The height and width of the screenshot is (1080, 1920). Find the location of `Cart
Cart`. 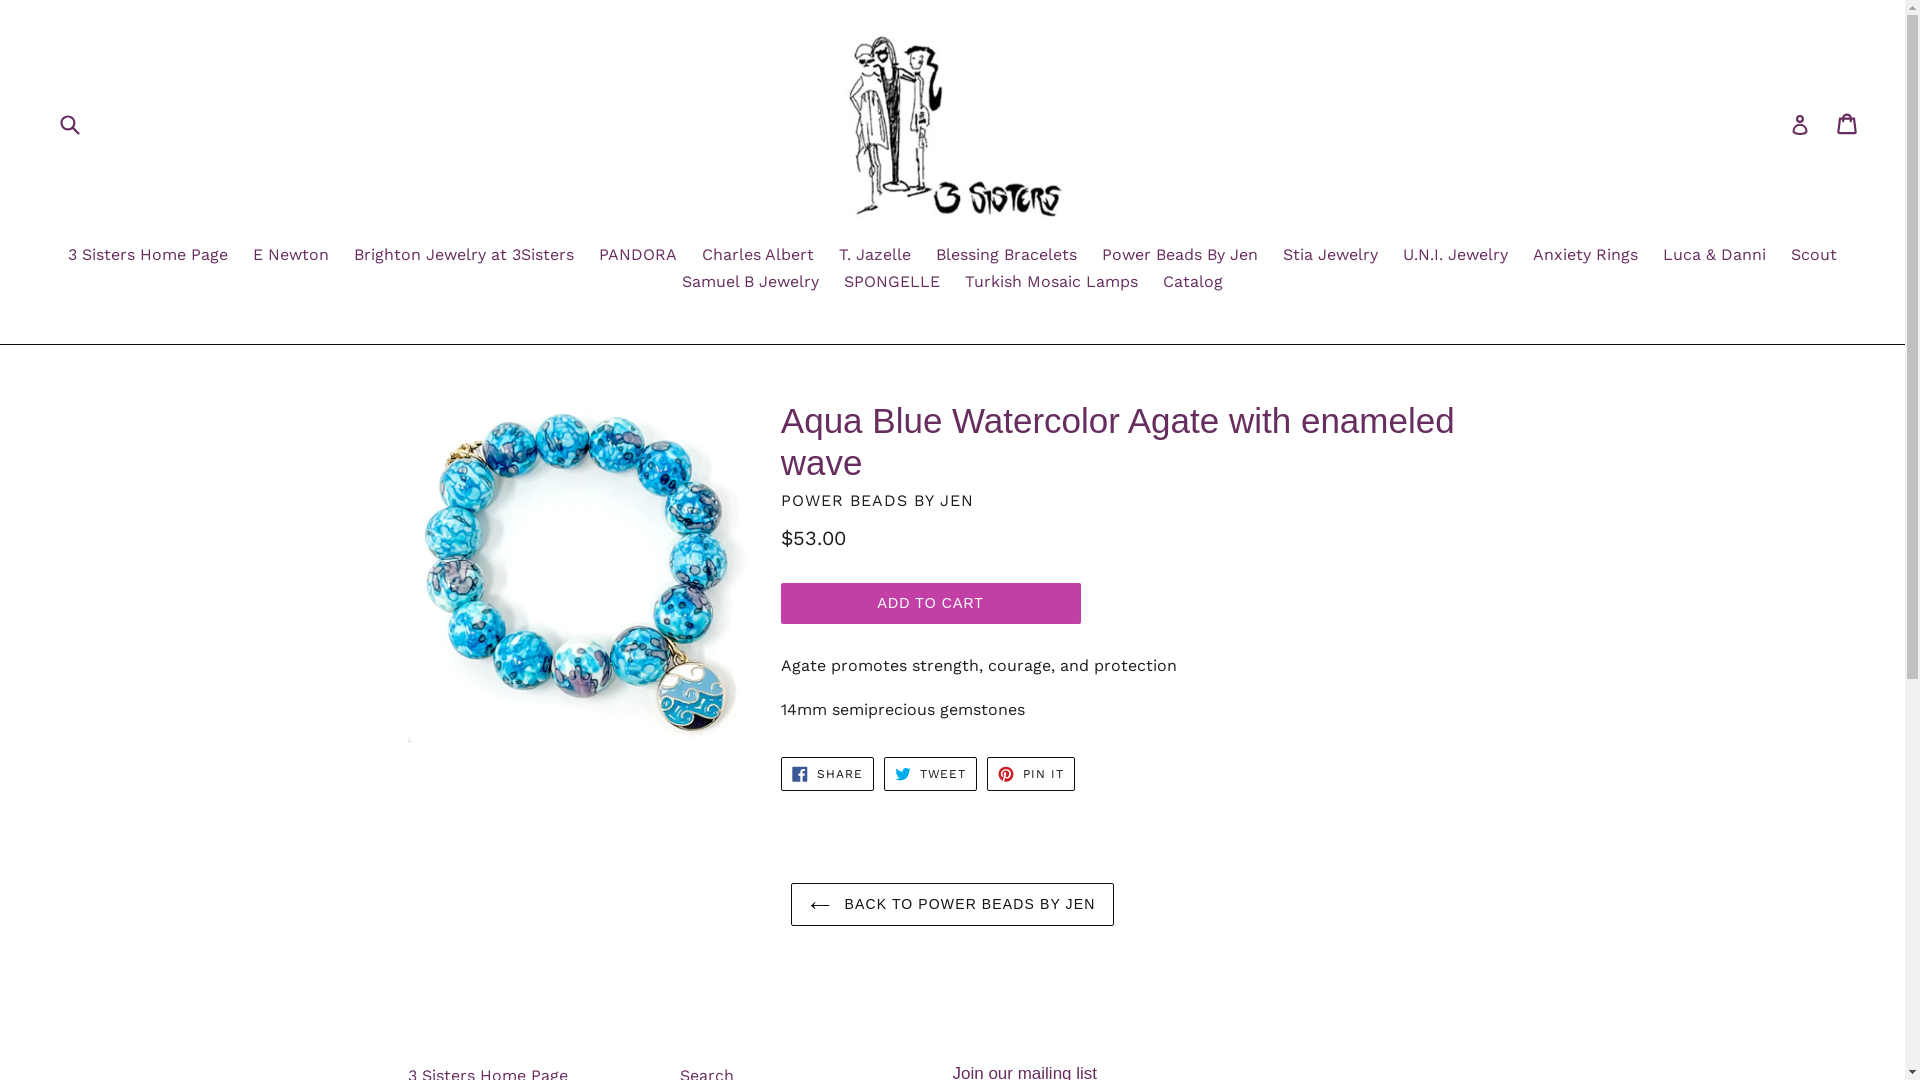

Cart
Cart is located at coordinates (1848, 124).